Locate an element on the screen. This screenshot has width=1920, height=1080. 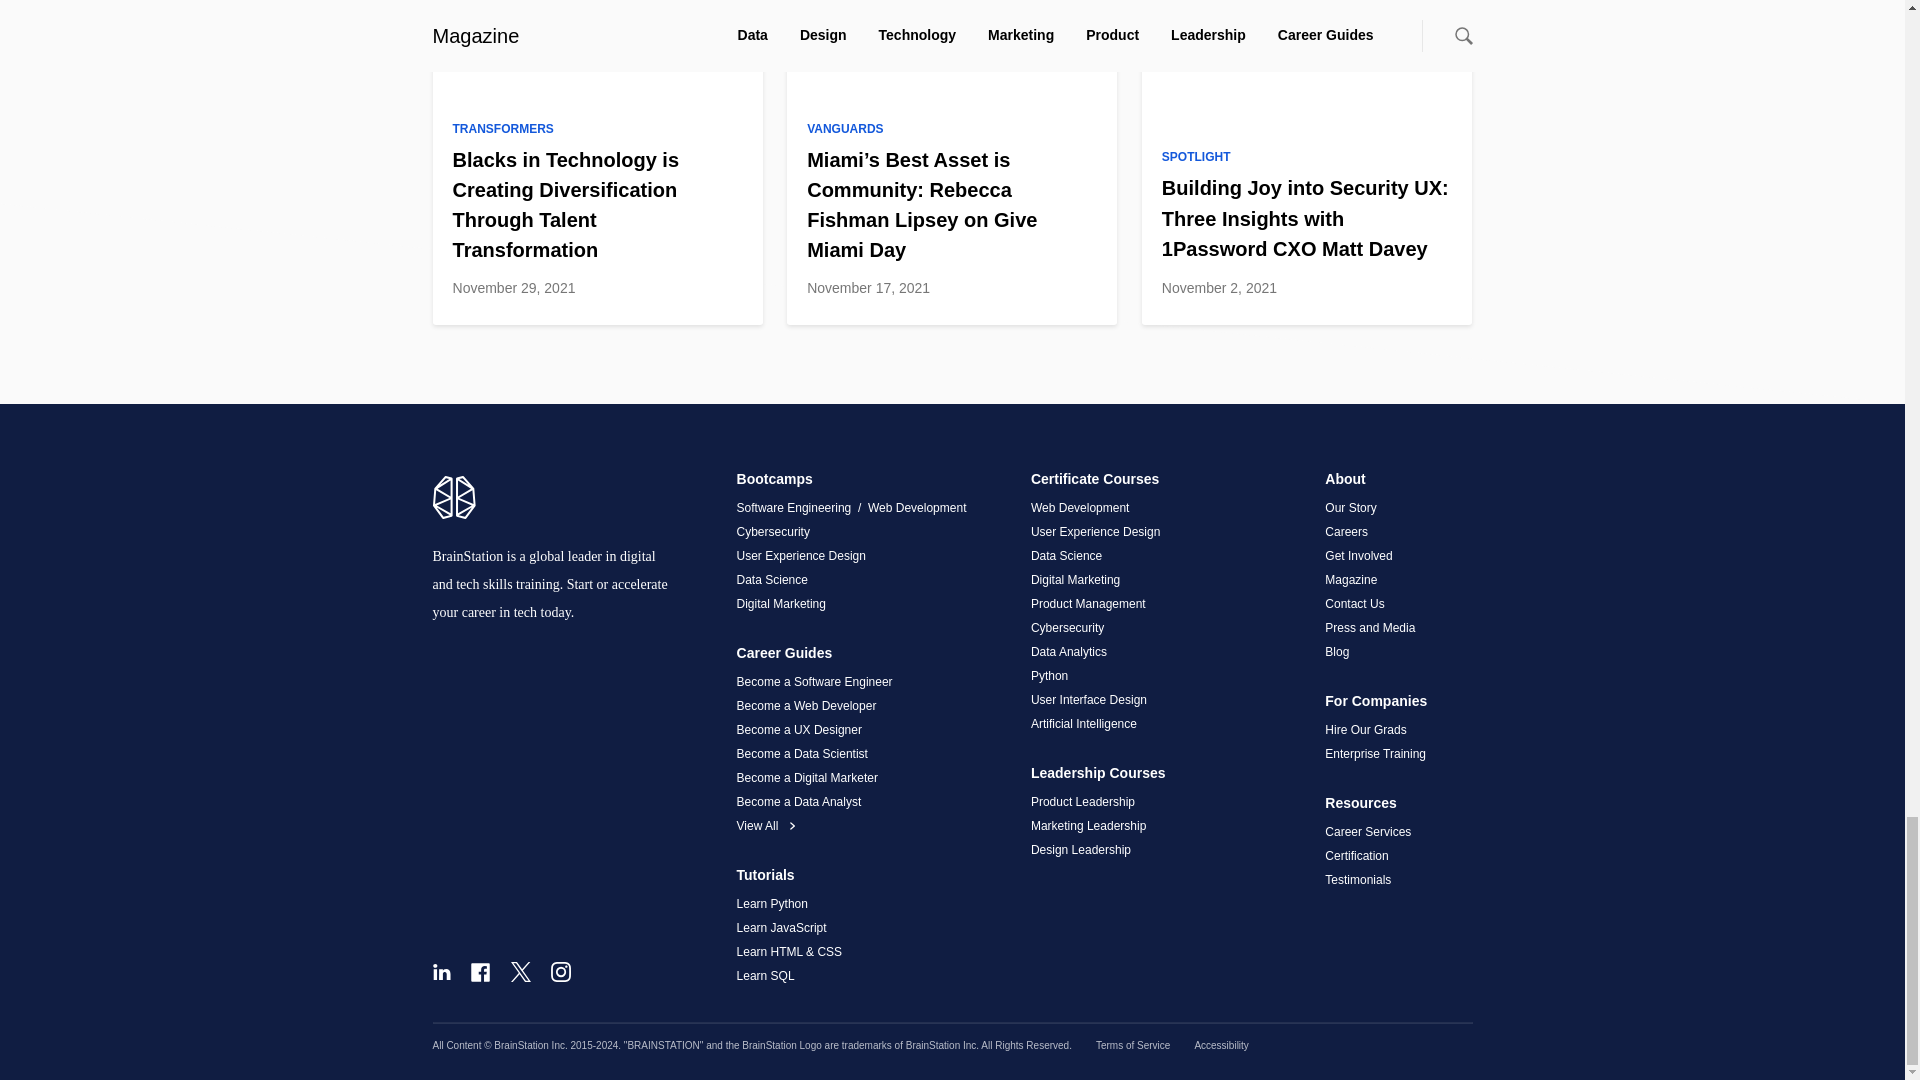
BrainStation LinkedIn is located at coordinates (440, 972).